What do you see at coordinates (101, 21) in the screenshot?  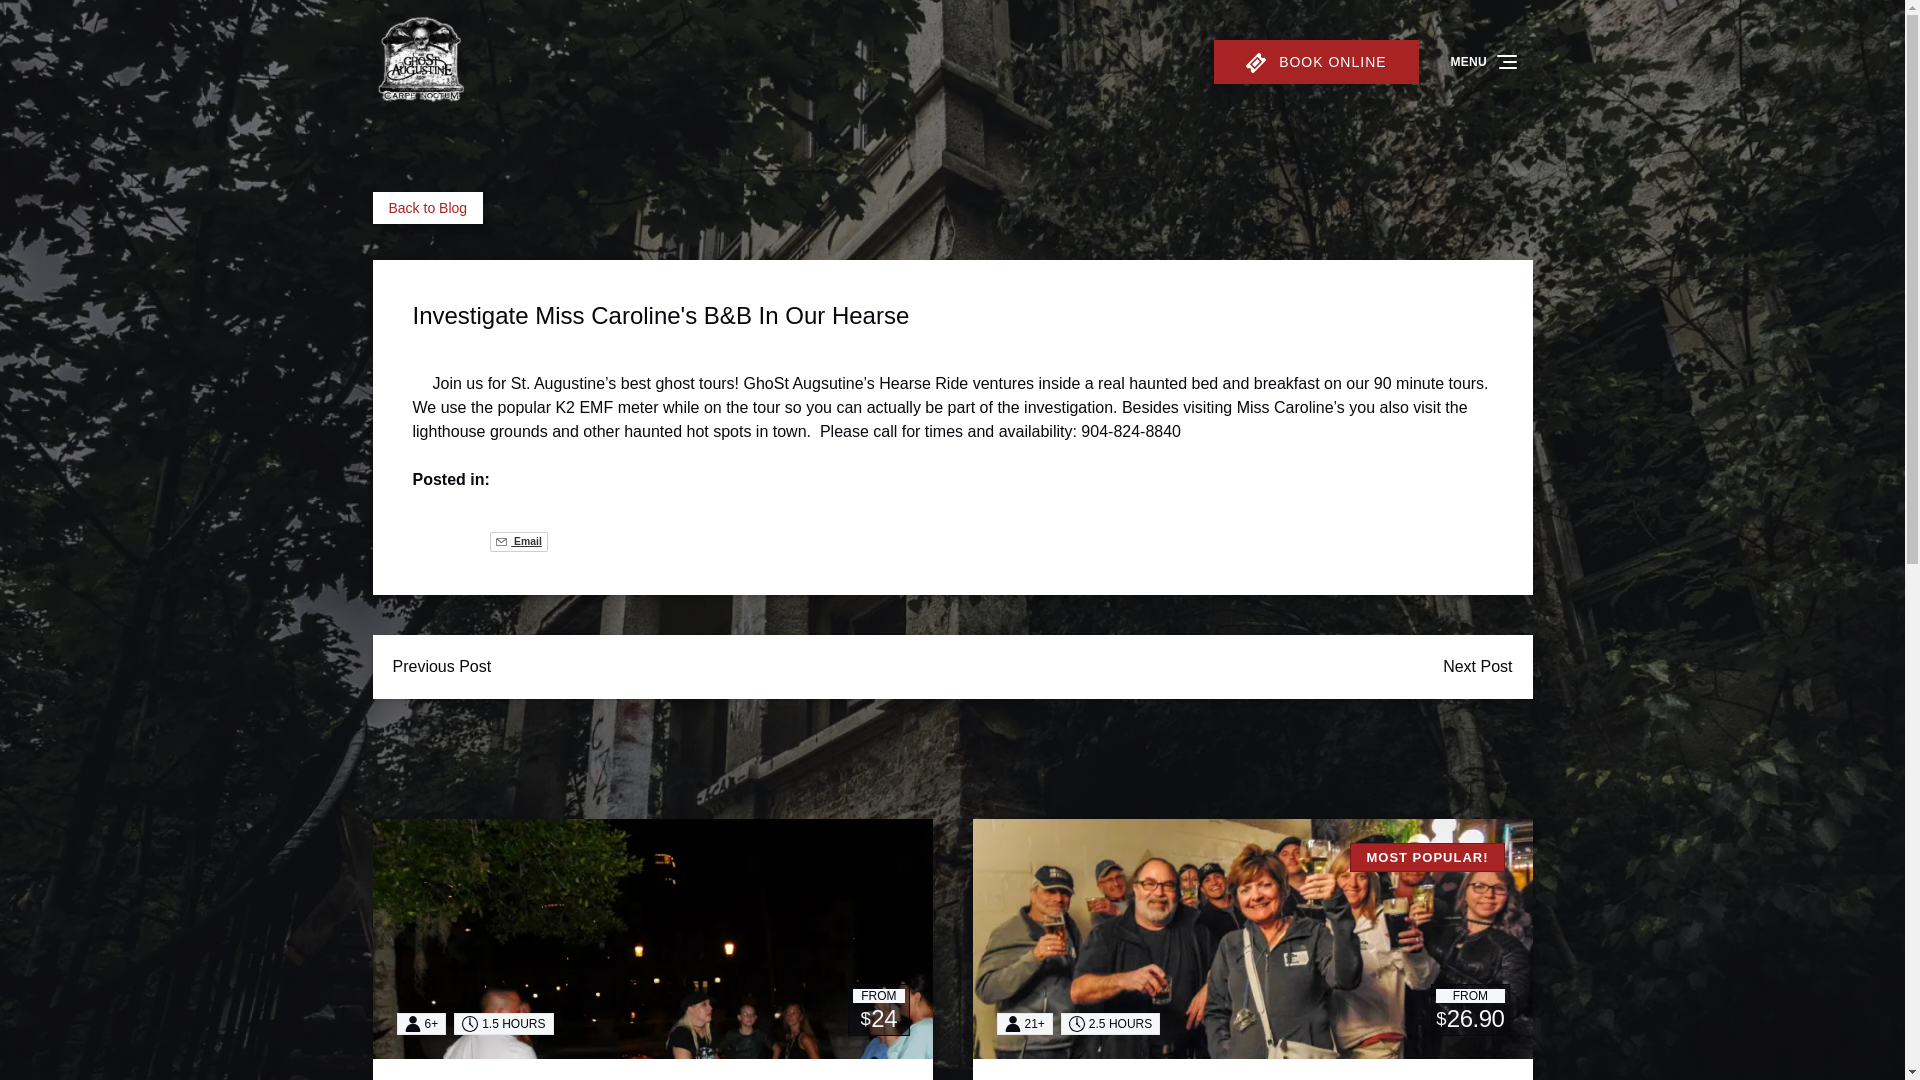 I see `Skip to primary navigation` at bounding box center [101, 21].